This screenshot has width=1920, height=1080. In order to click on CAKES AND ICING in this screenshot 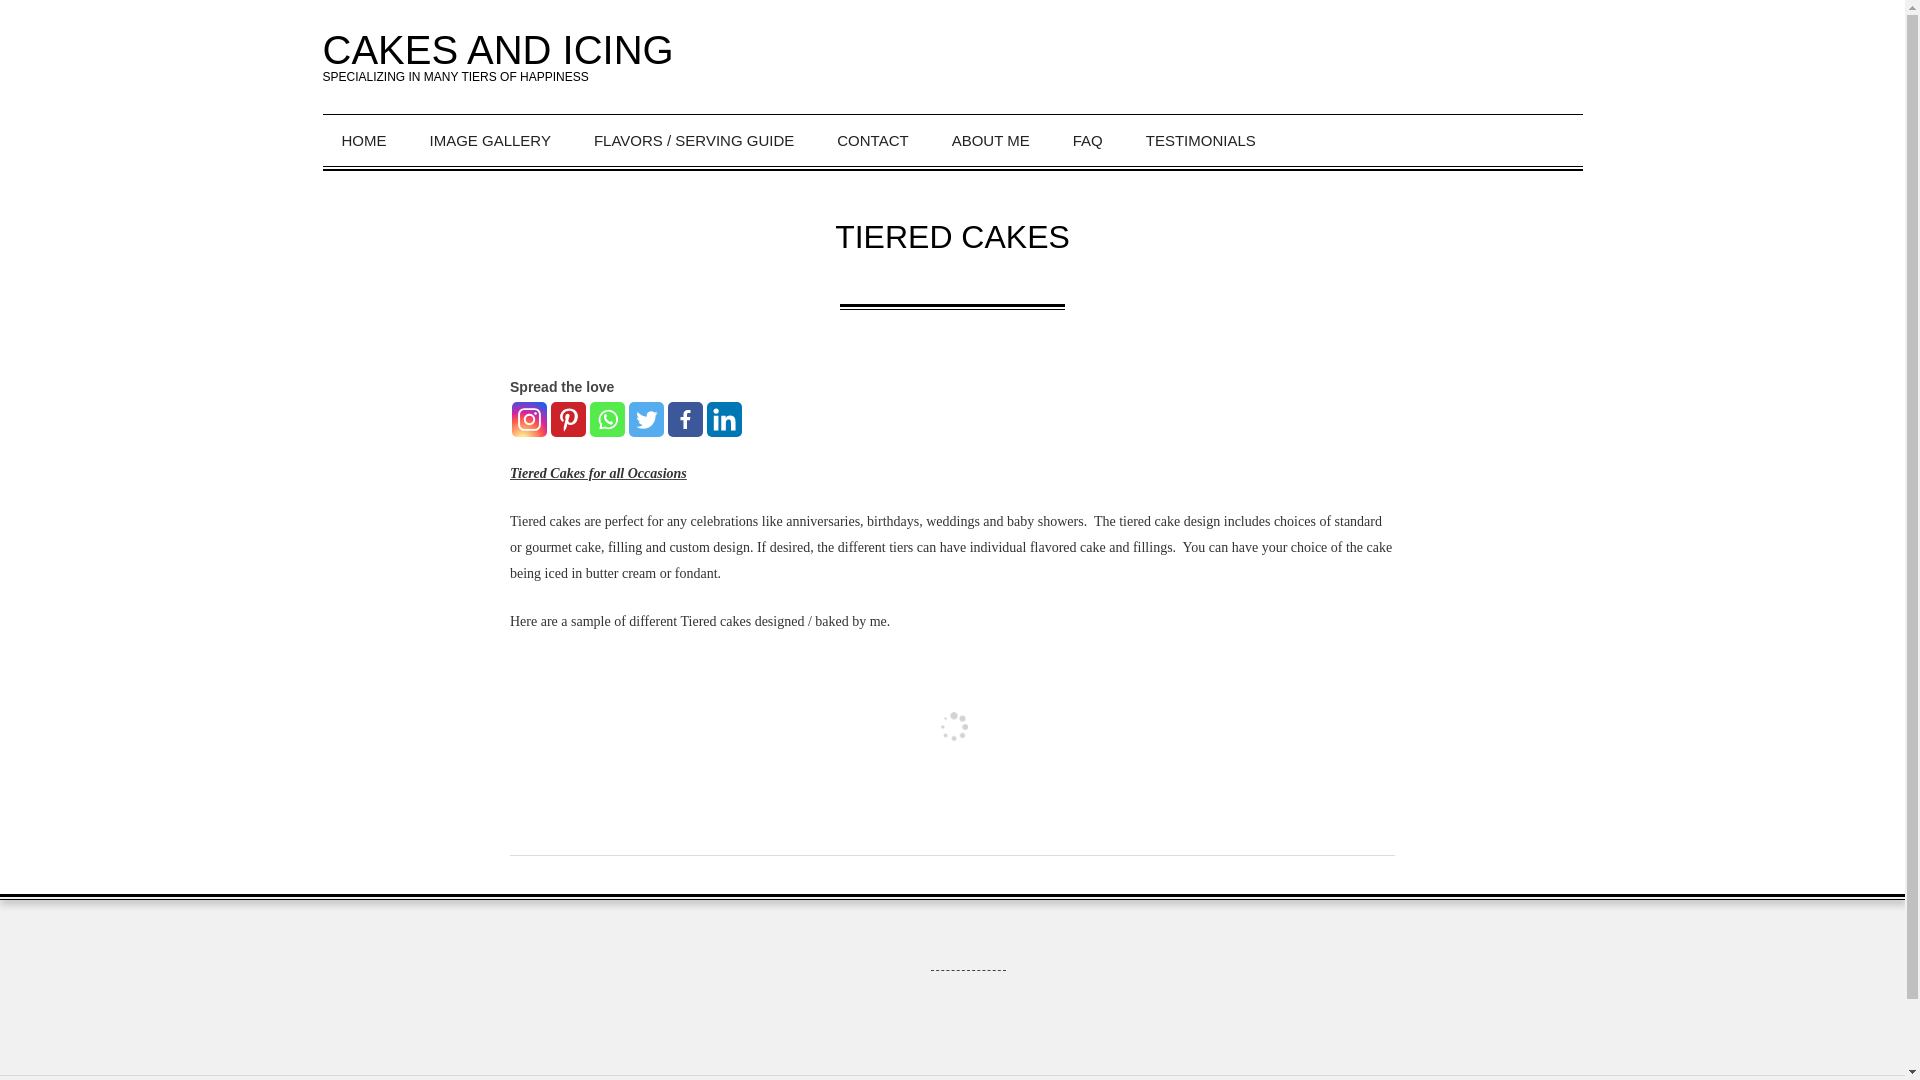, I will do `click(498, 50)`.